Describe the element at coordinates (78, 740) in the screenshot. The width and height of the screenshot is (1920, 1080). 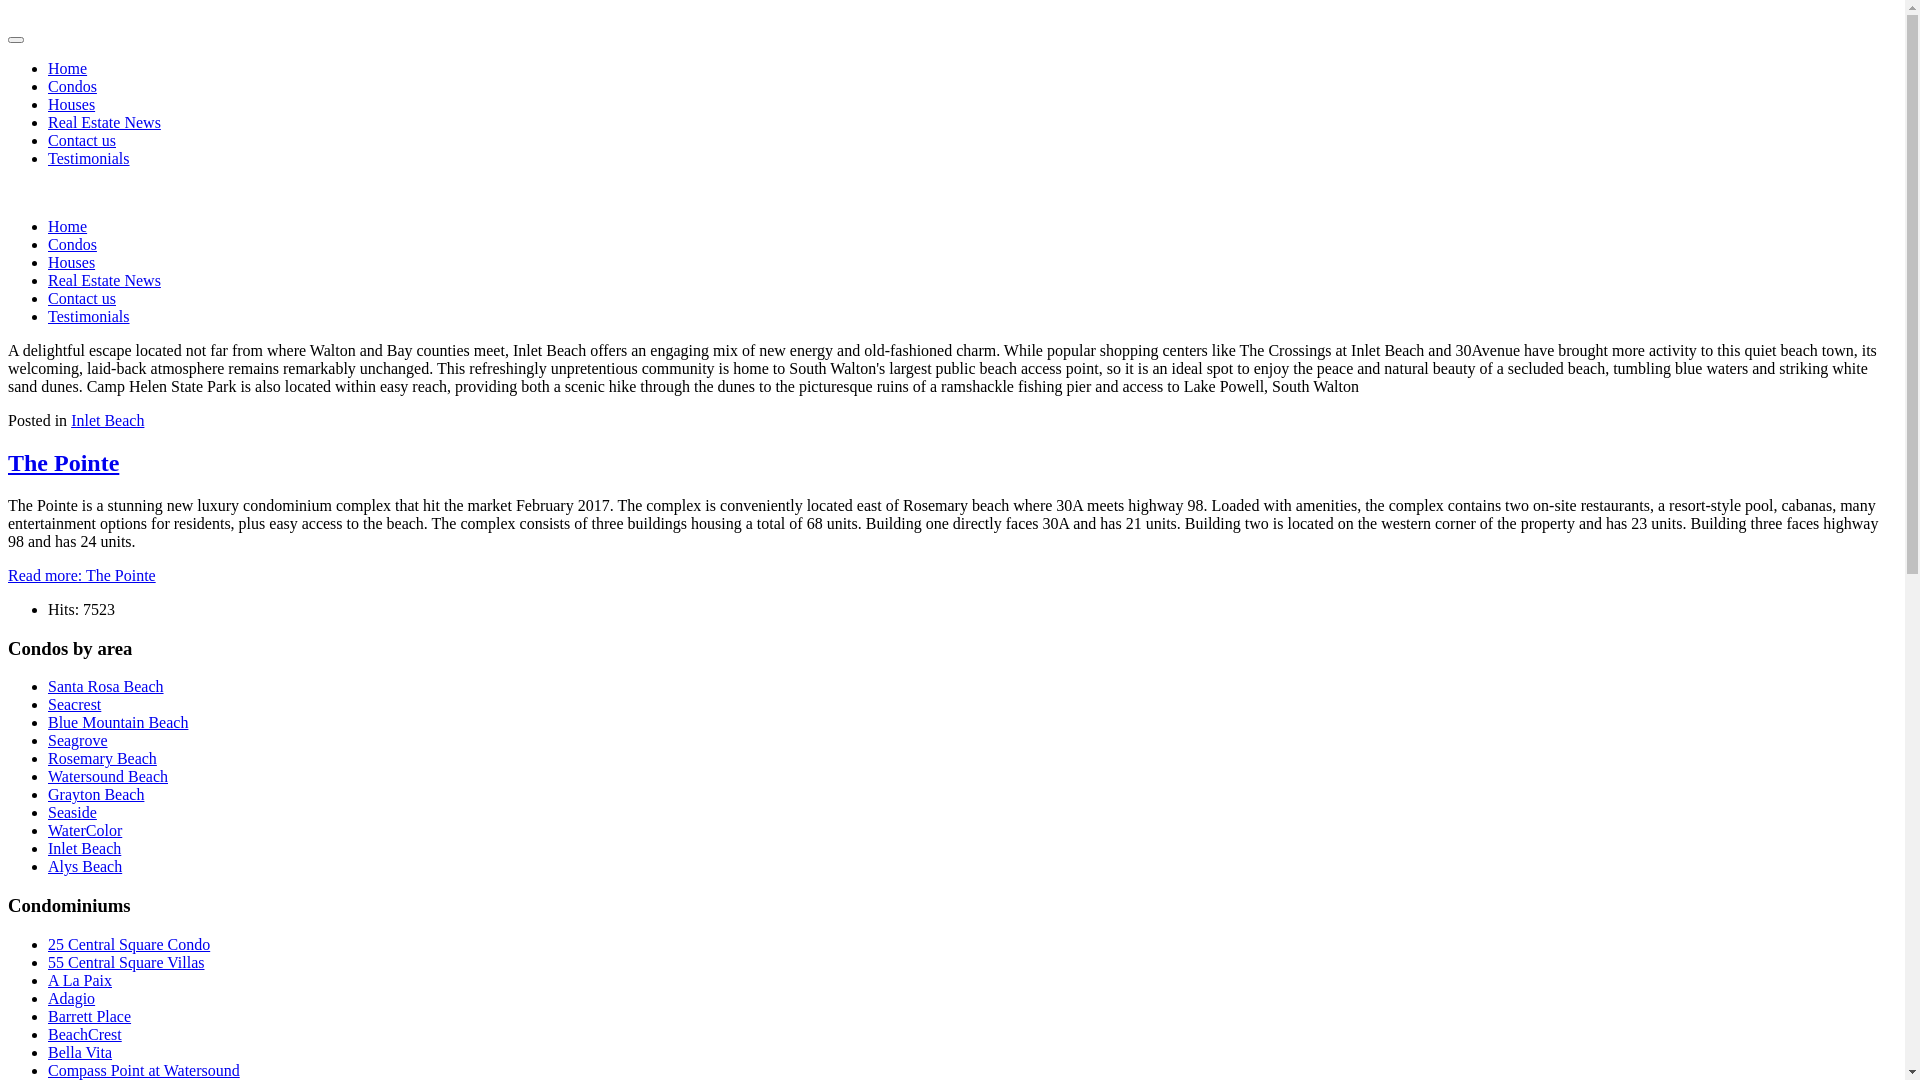
I see `Seagrove` at that location.